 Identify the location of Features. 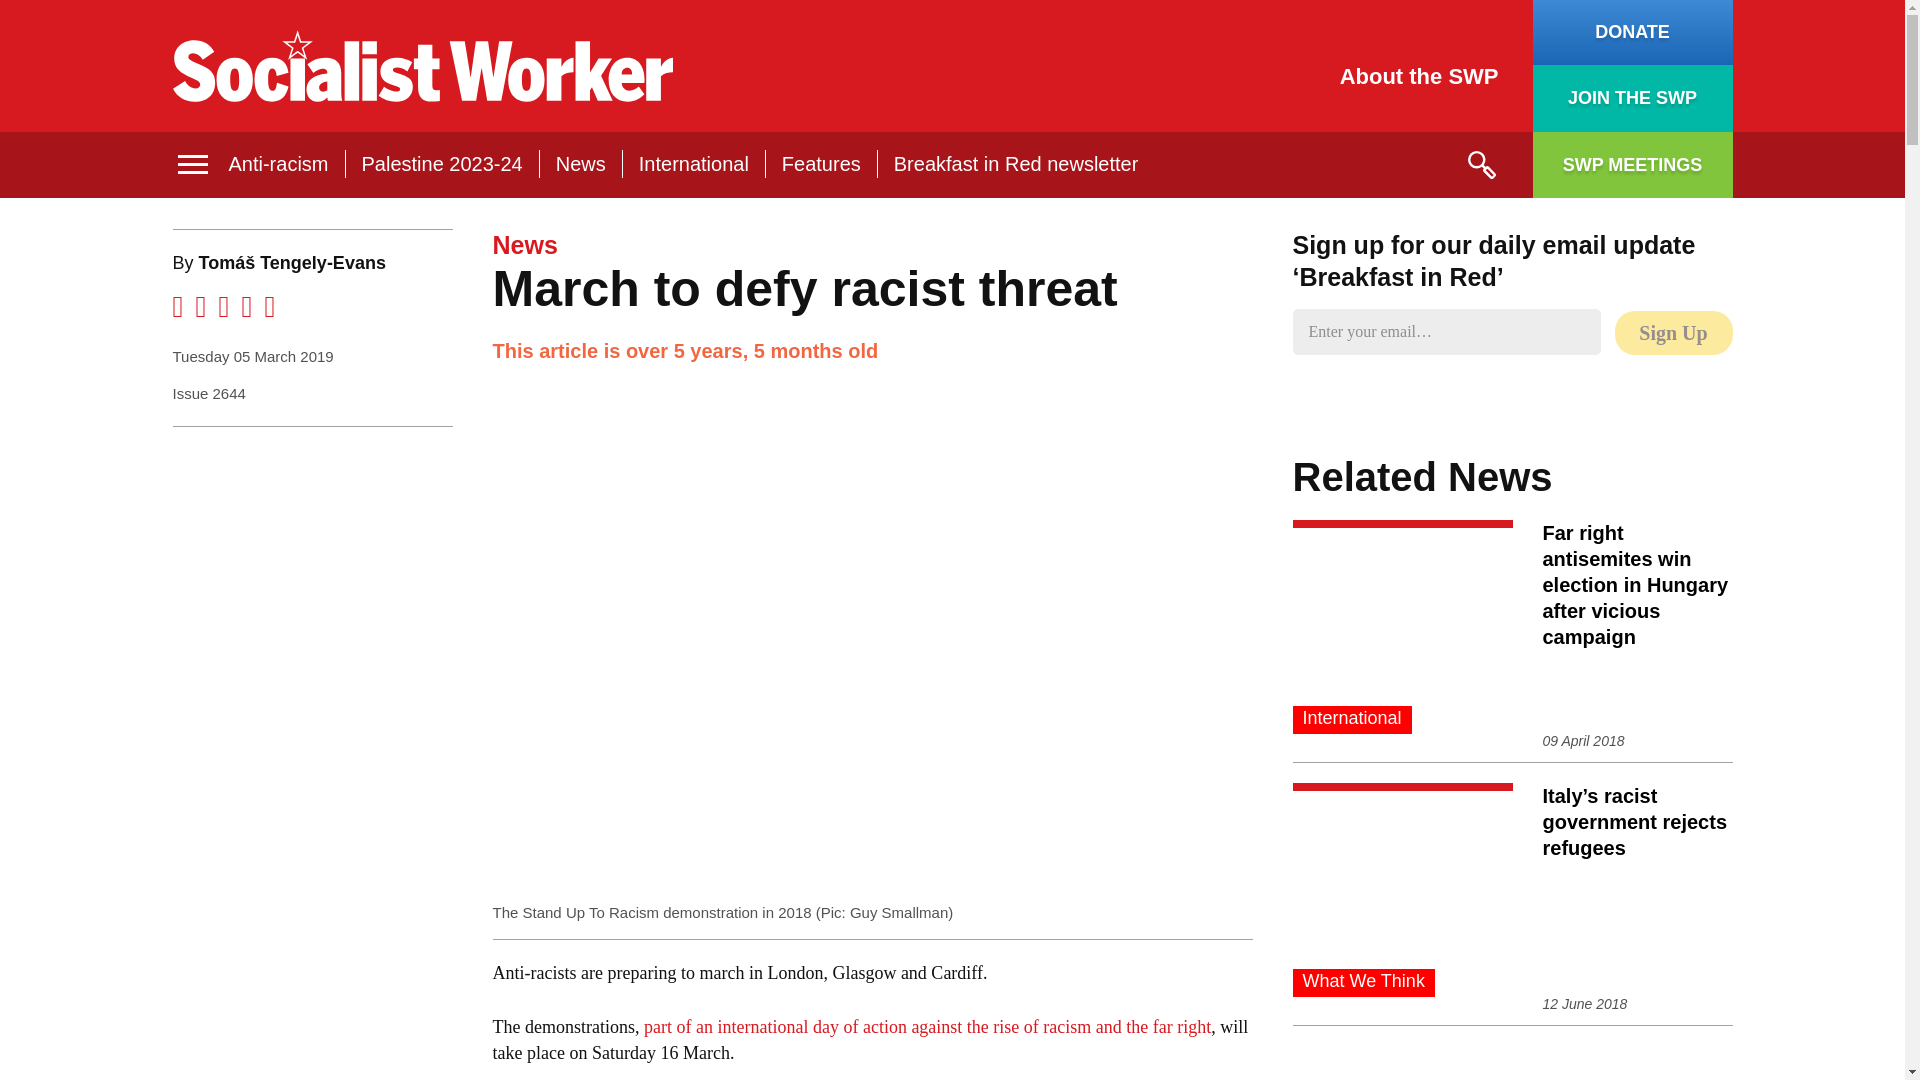
(820, 164).